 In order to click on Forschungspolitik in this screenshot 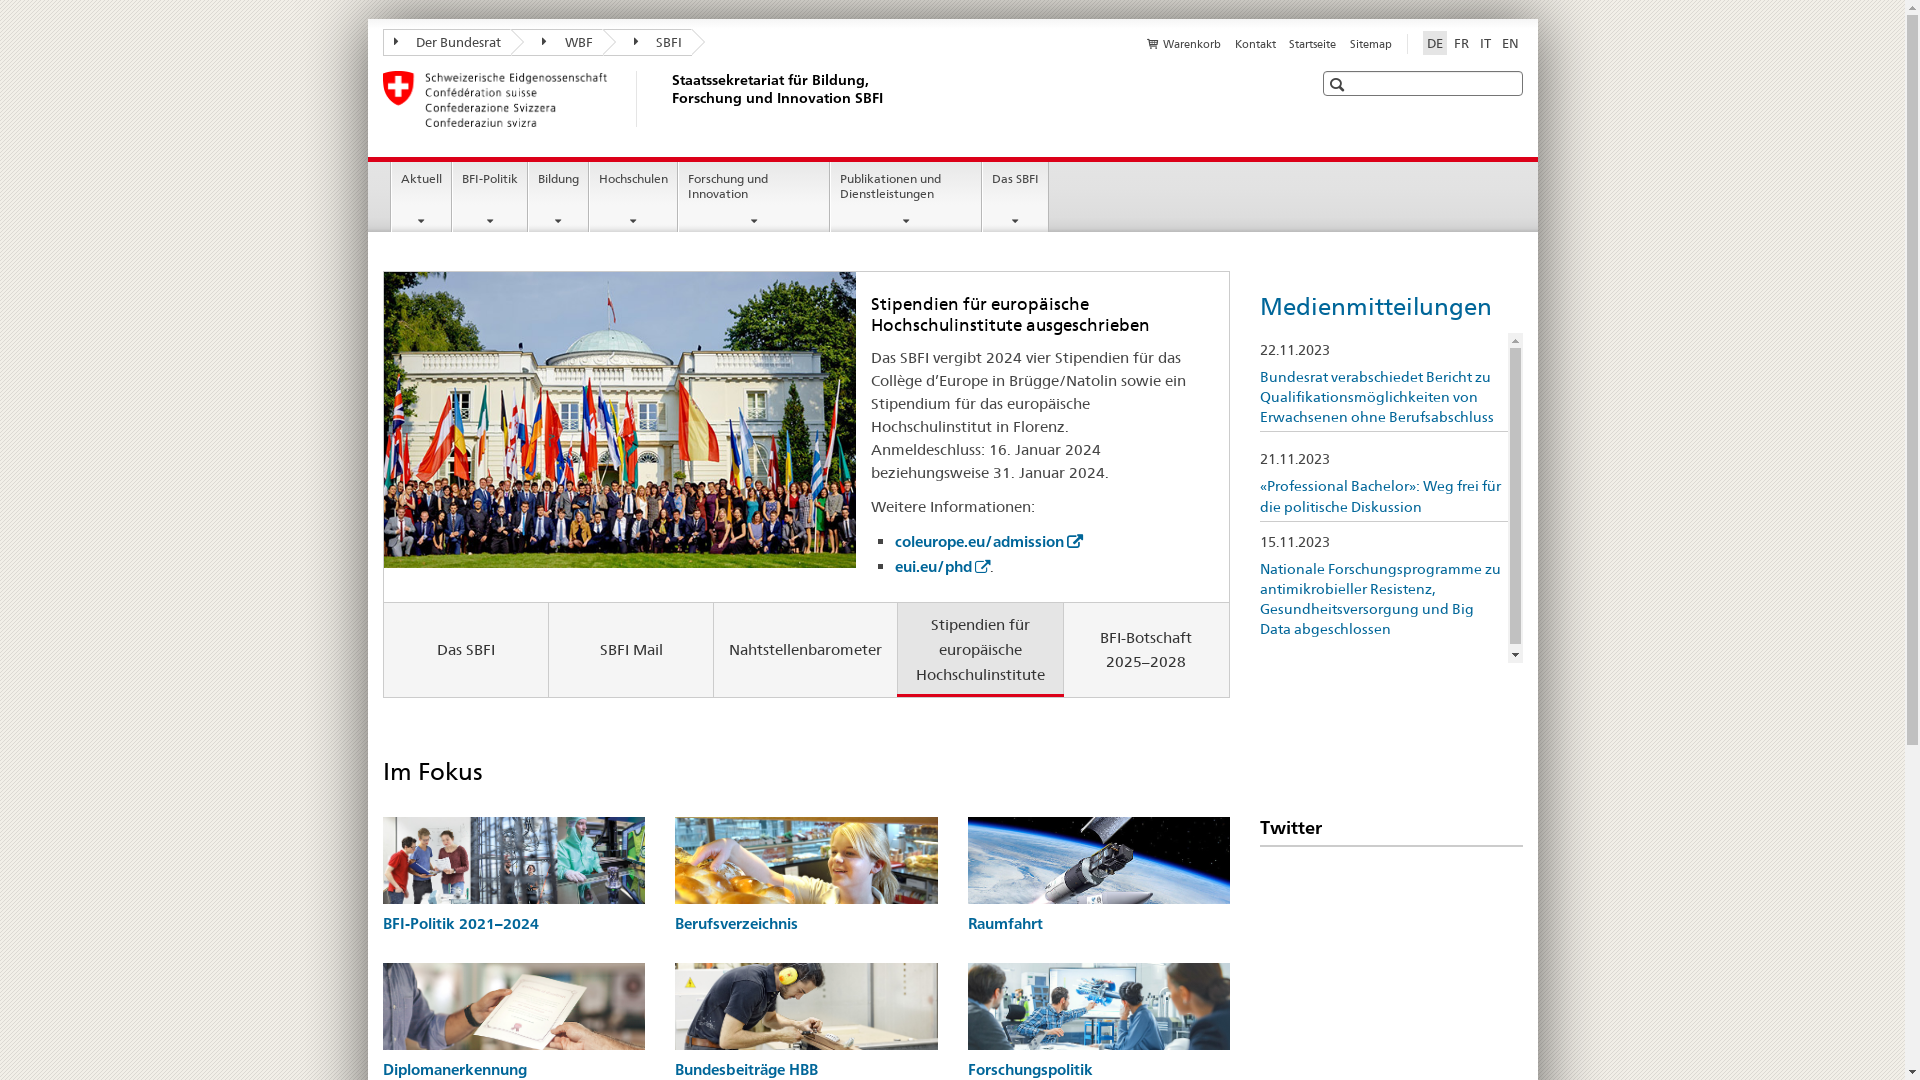, I will do `click(1030, 1070)`.